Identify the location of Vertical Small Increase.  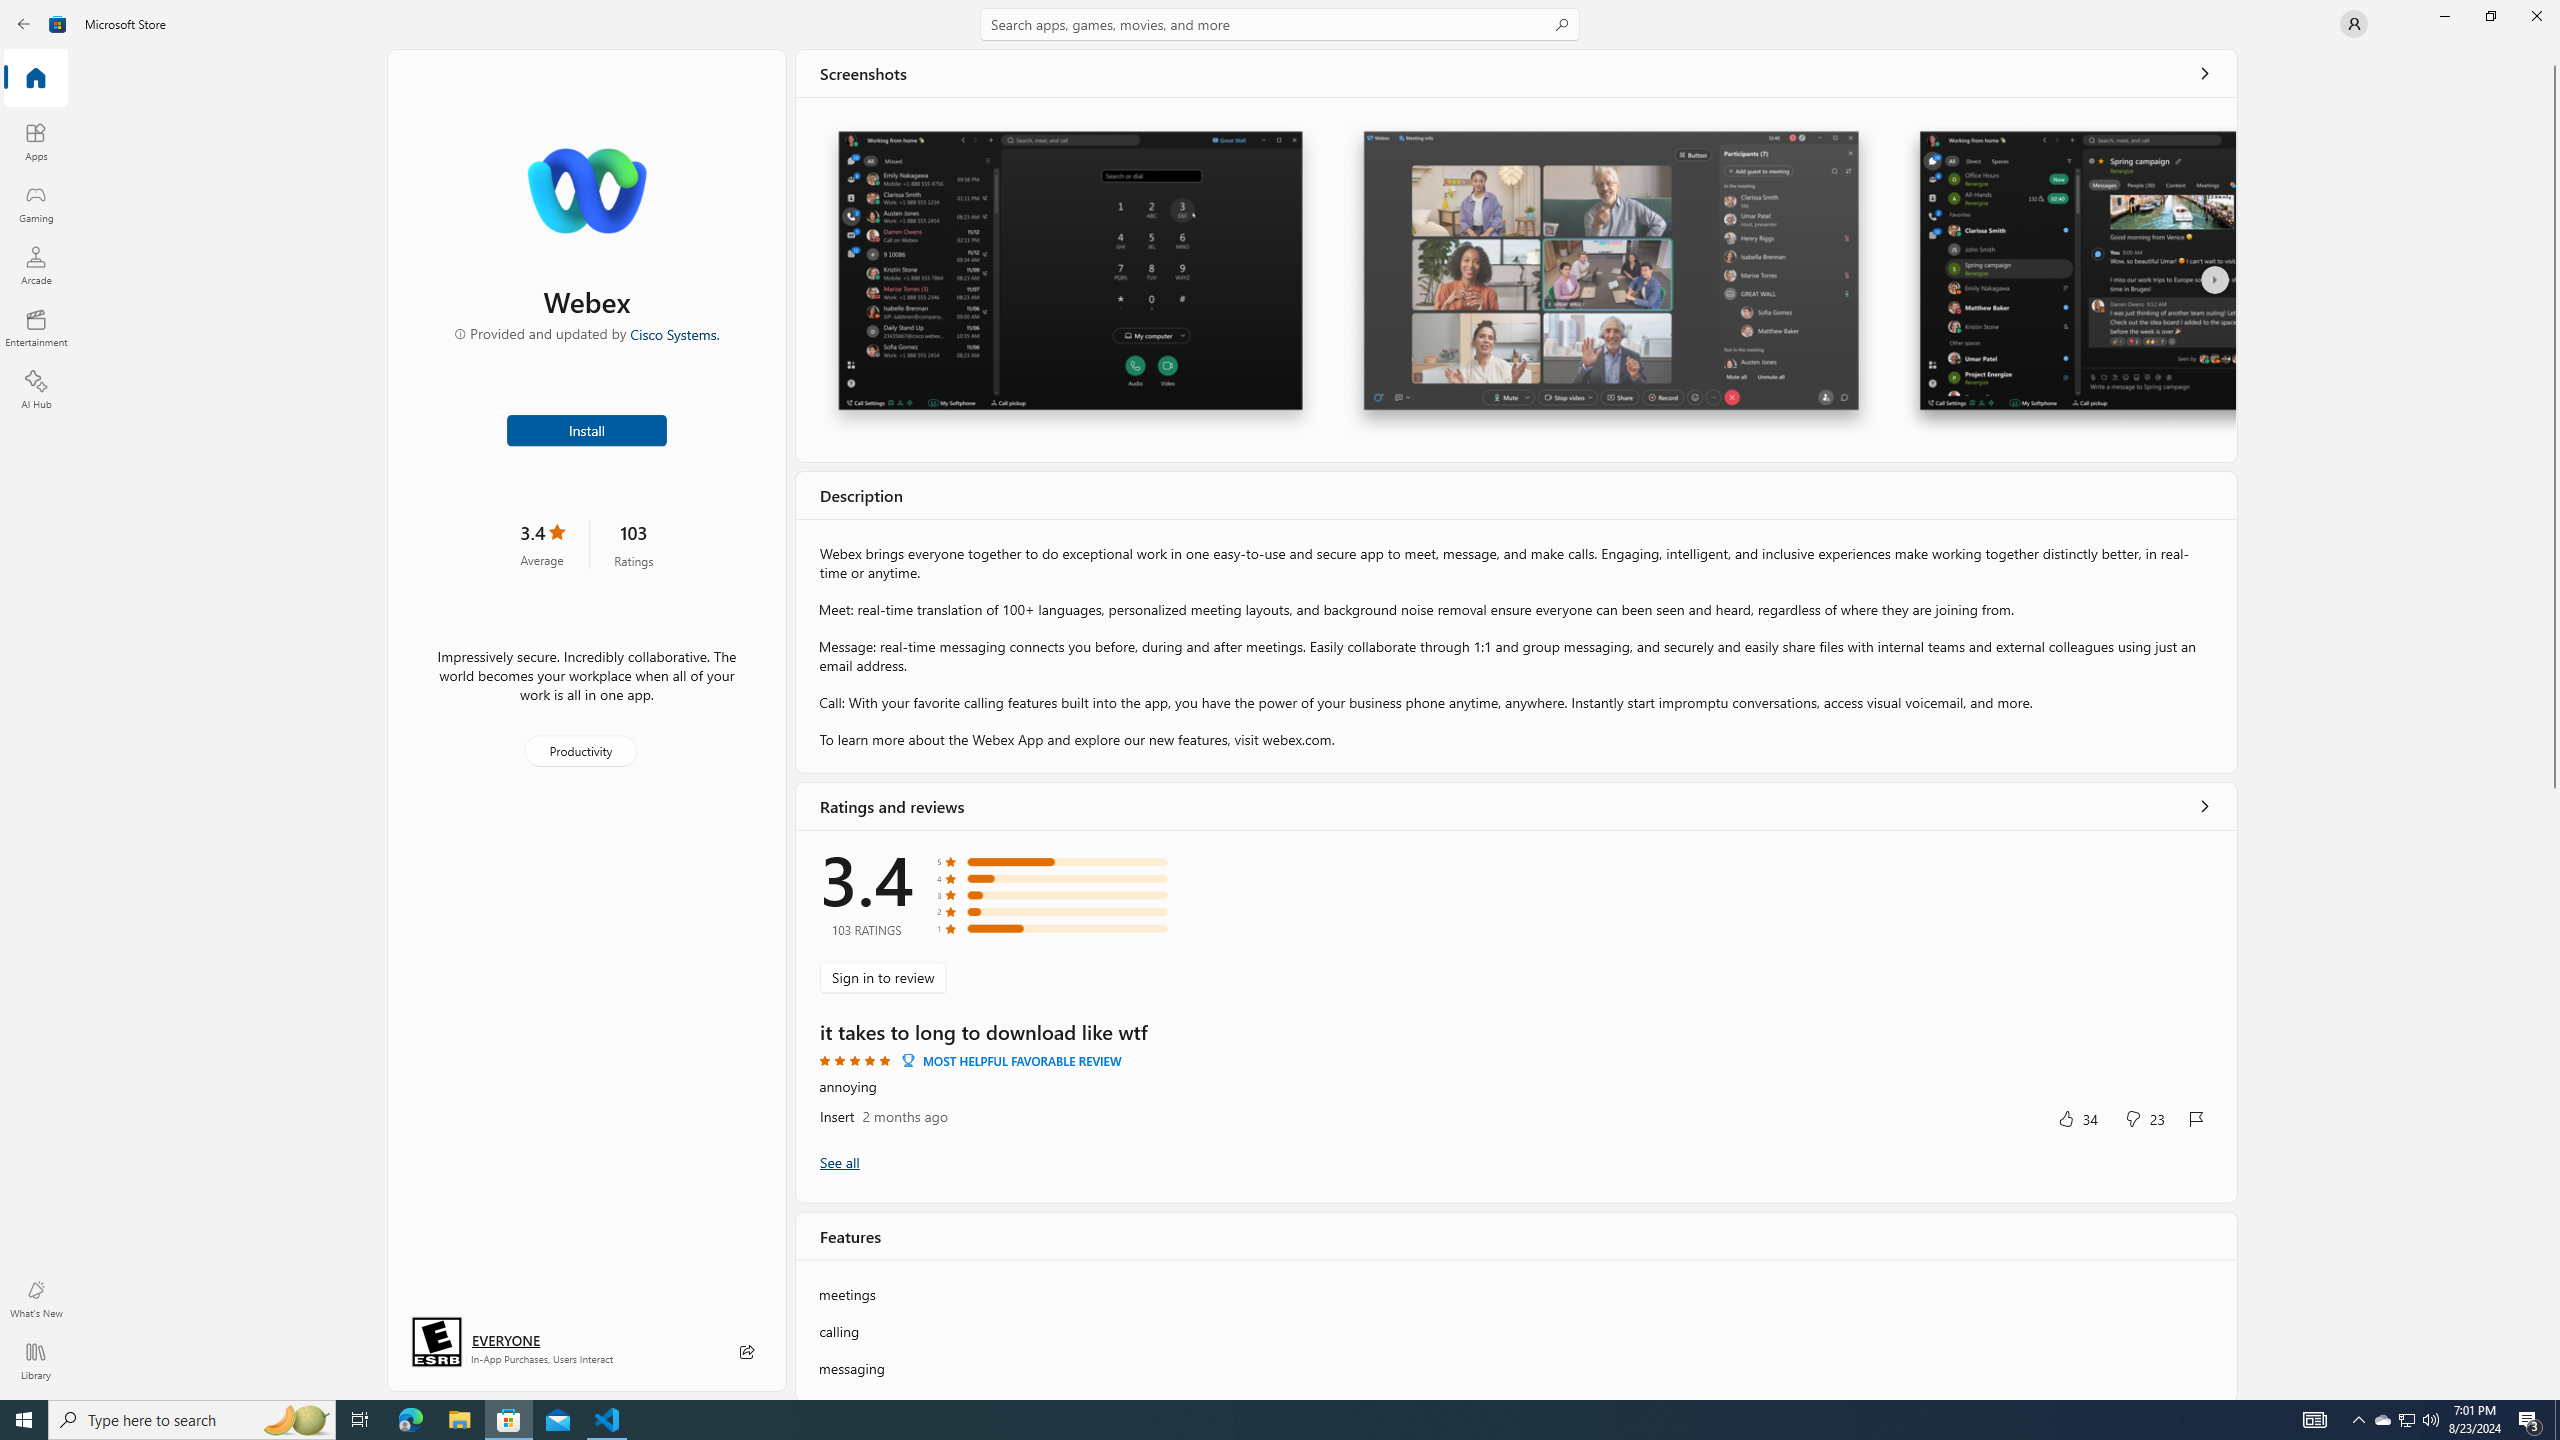
(2554, 1392).